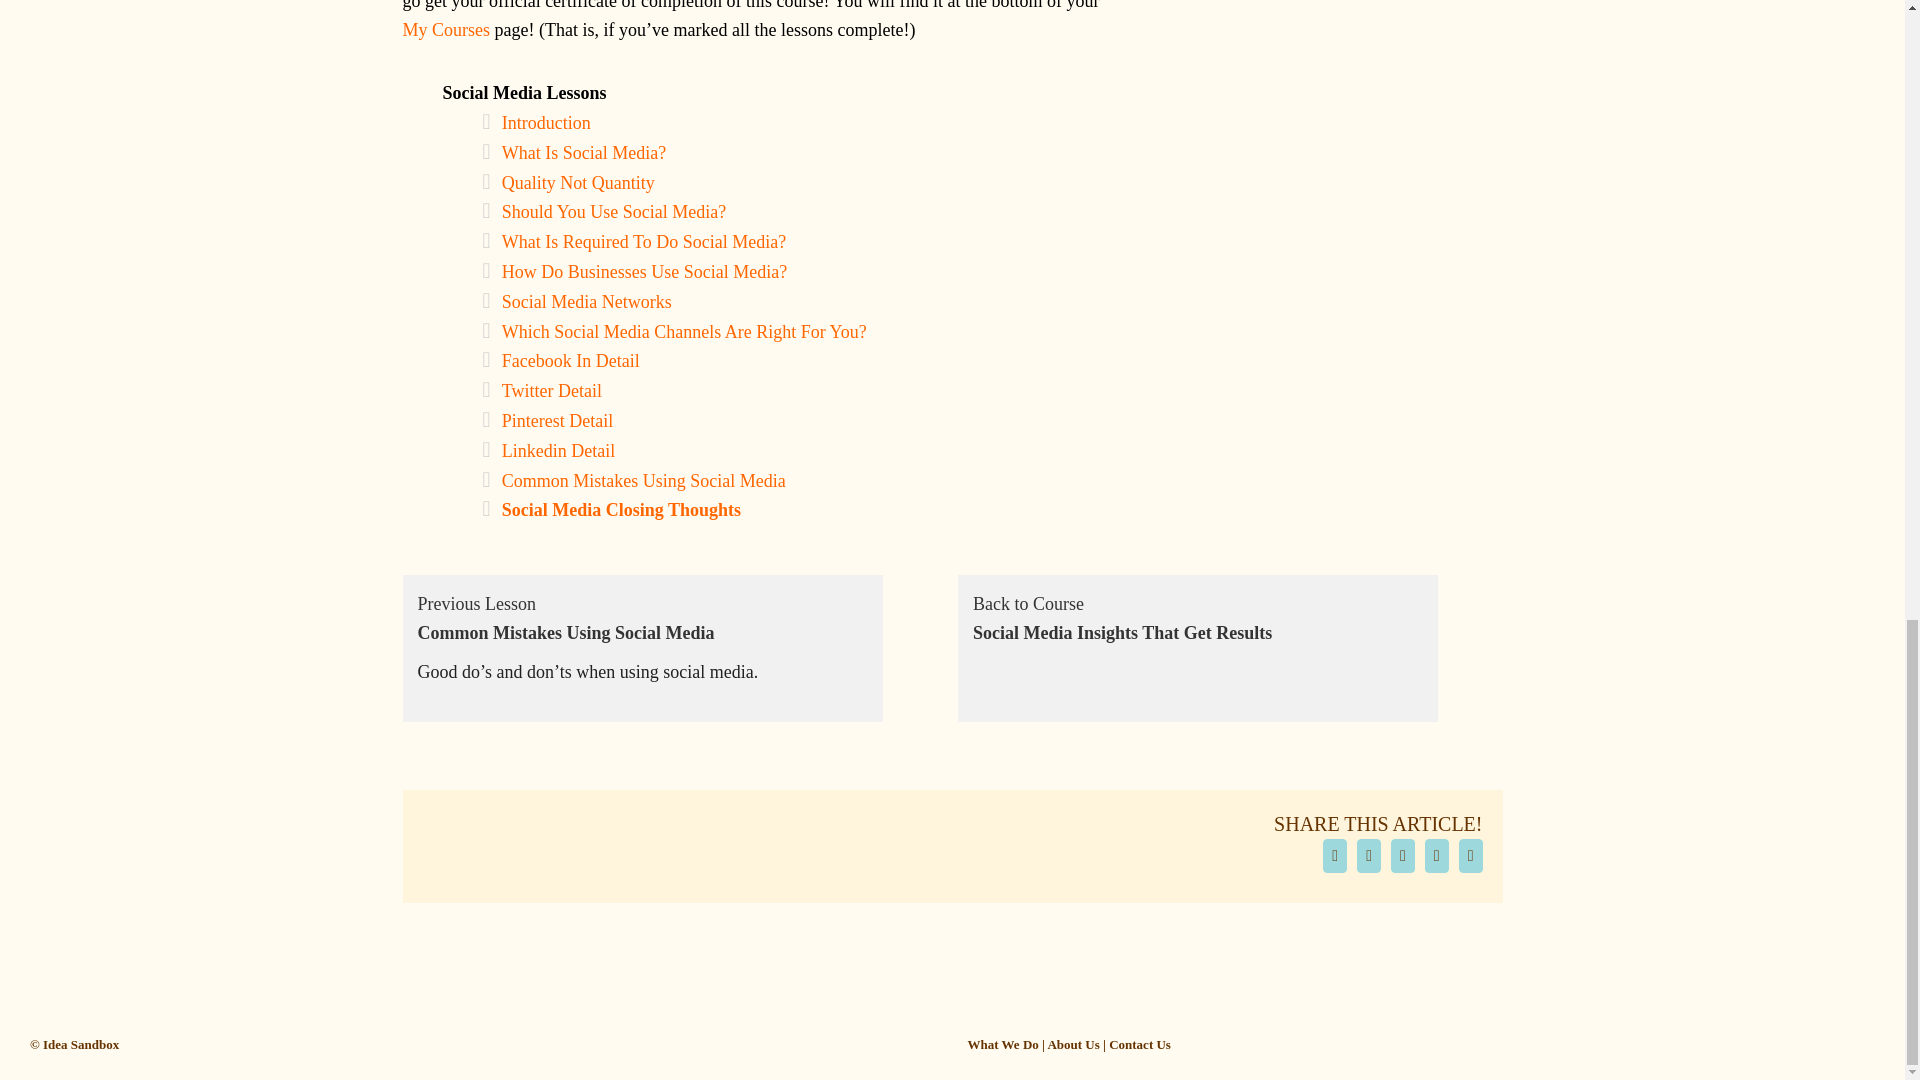 This screenshot has width=1920, height=1080. I want to click on Introduction, so click(546, 122).